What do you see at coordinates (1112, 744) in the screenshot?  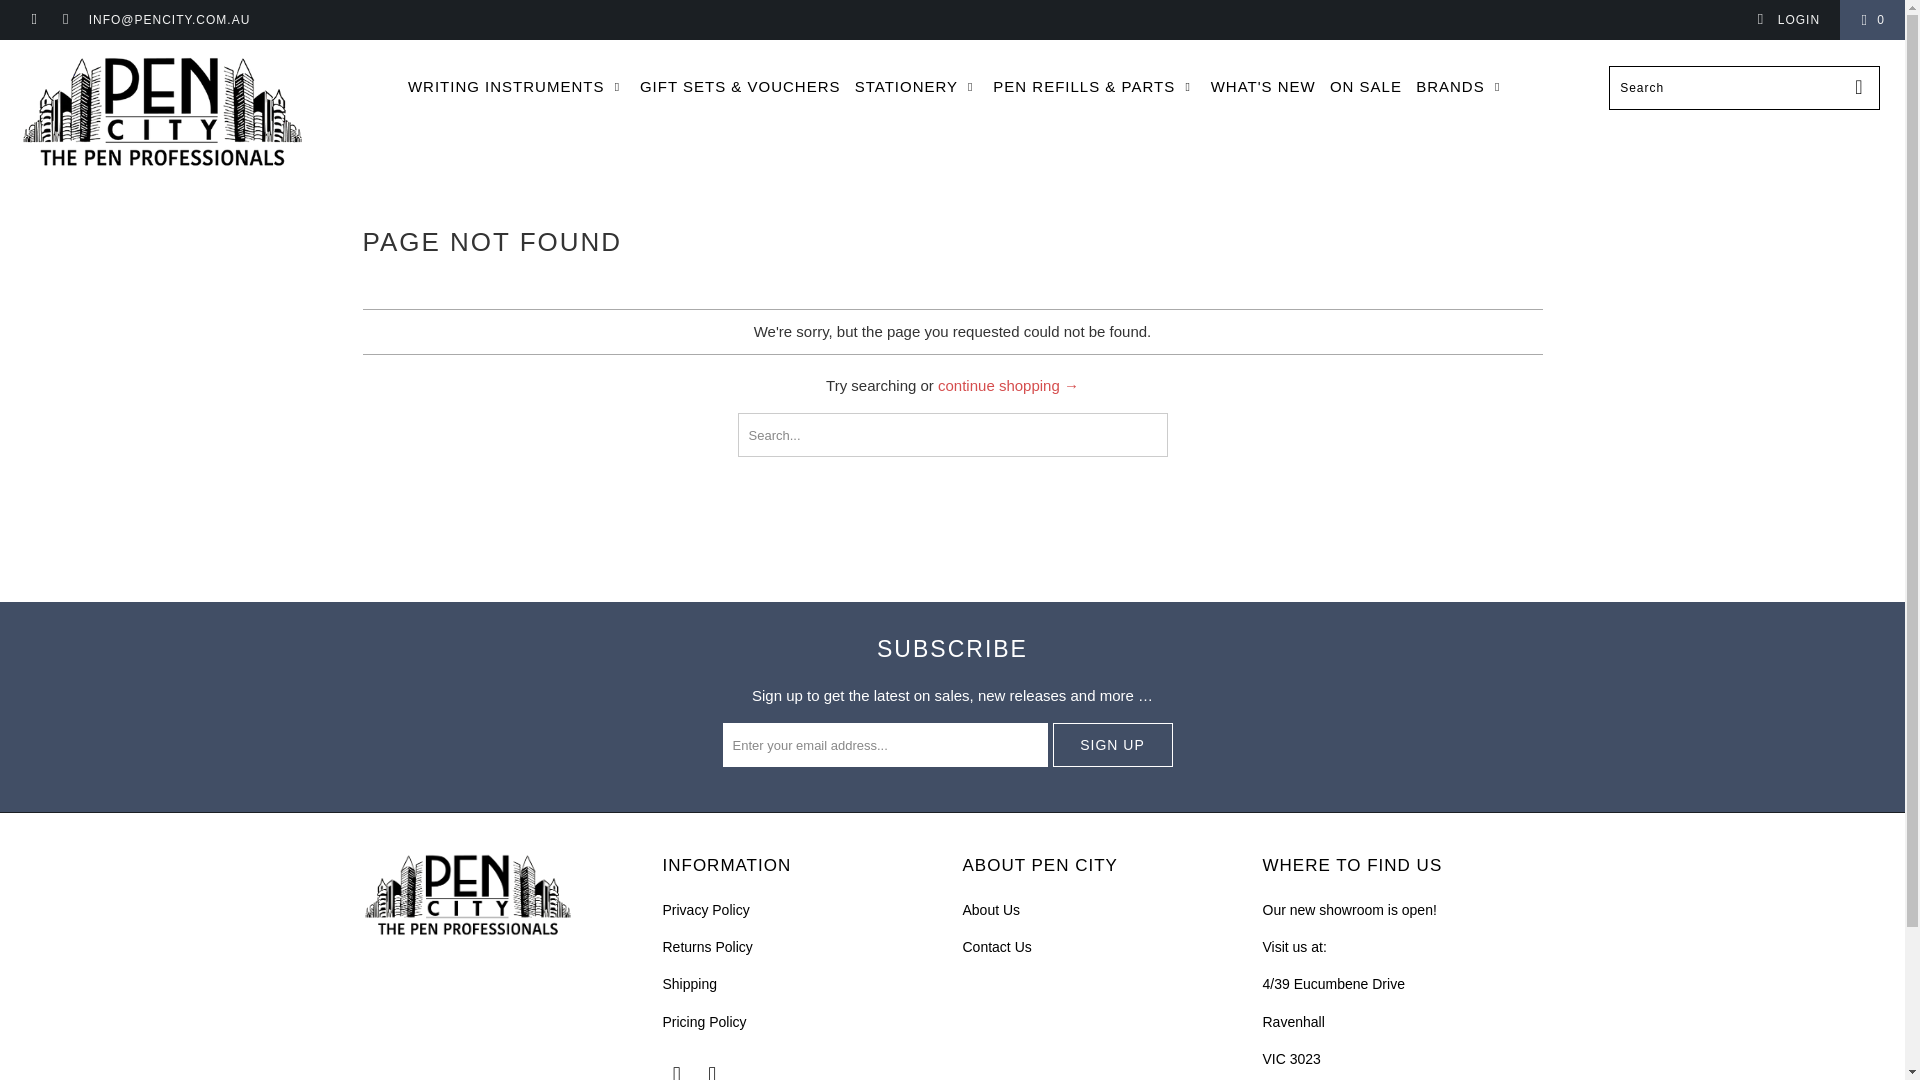 I see `Sign Up` at bounding box center [1112, 744].